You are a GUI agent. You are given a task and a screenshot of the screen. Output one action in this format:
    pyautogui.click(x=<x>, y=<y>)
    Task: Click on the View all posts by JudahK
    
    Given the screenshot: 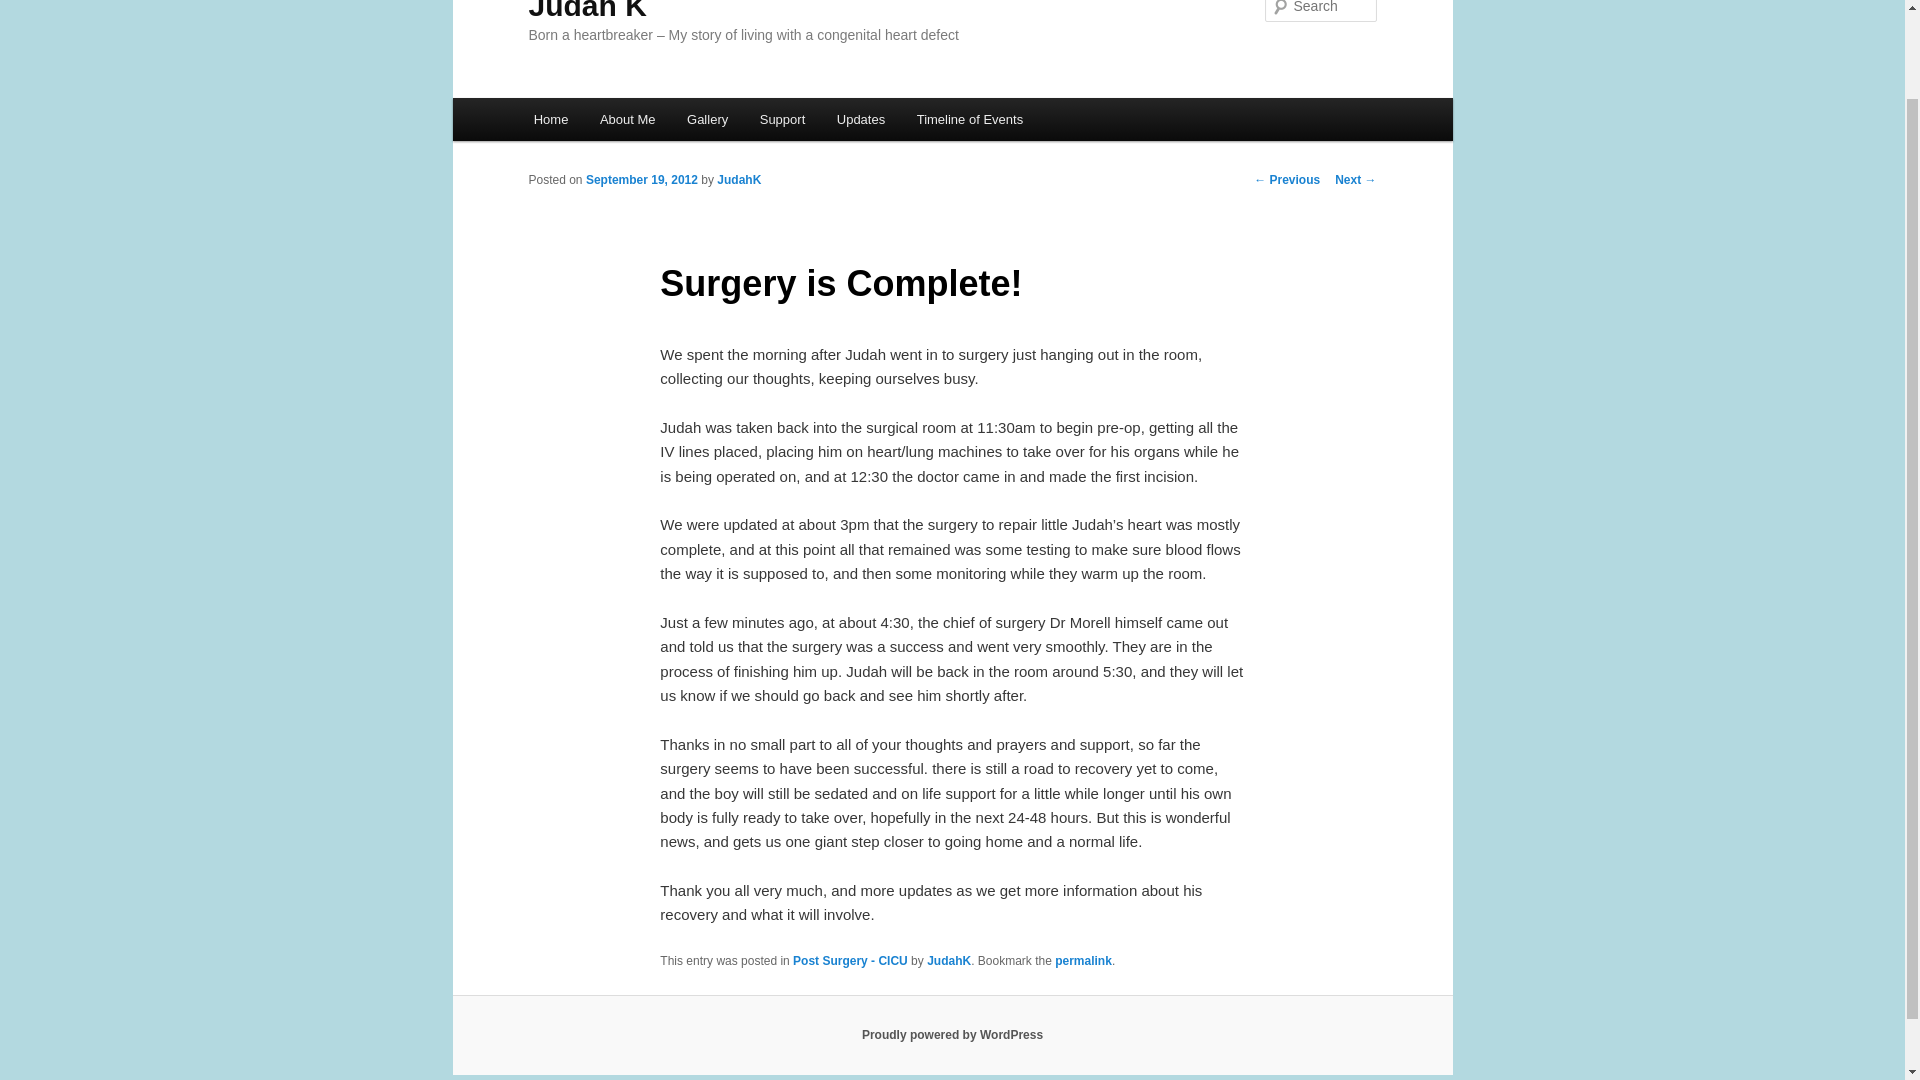 What is the action you would take?
    pyautogui.click(x=738, y=179)
    